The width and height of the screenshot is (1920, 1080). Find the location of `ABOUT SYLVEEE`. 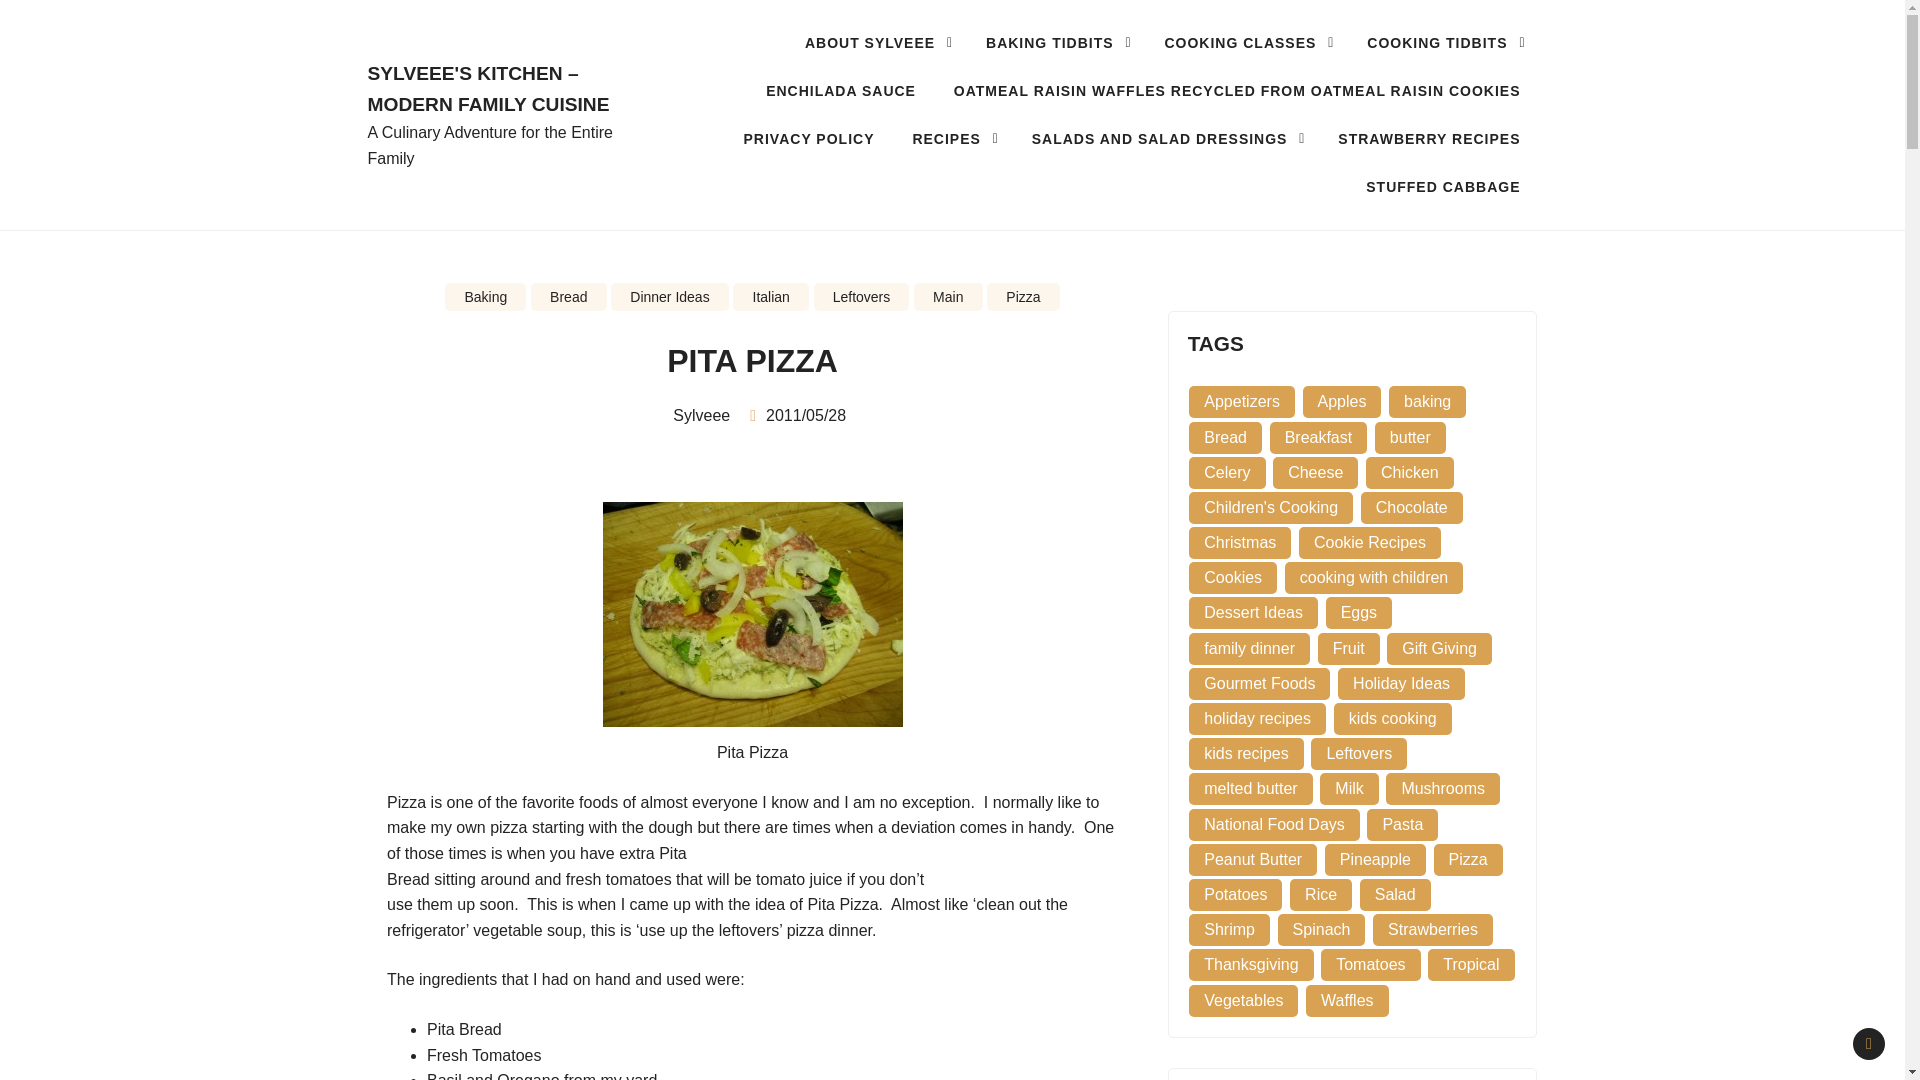

ABOUT SYLVEEE is located at coordinates (876, 42).